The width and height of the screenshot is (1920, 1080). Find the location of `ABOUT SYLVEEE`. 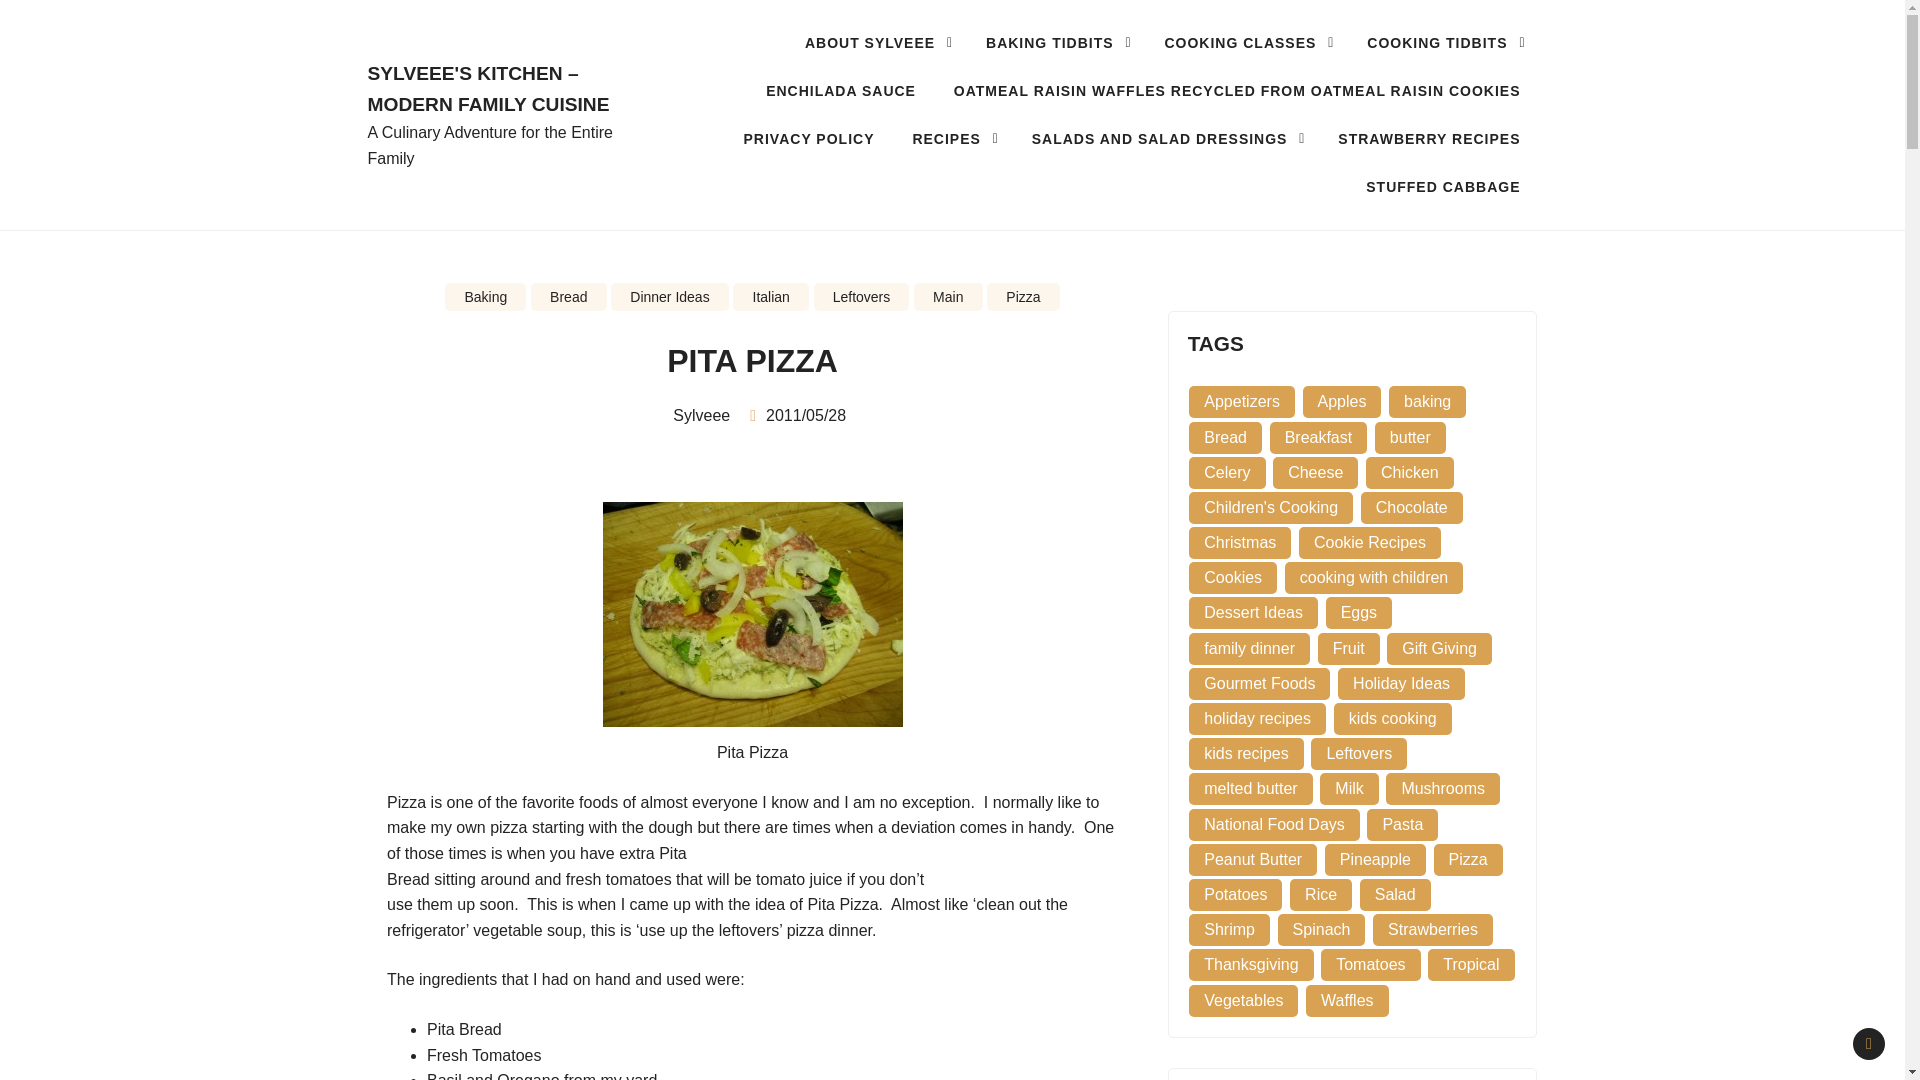

ABOUT SYLVEEE is located at coordinates (876, 42).